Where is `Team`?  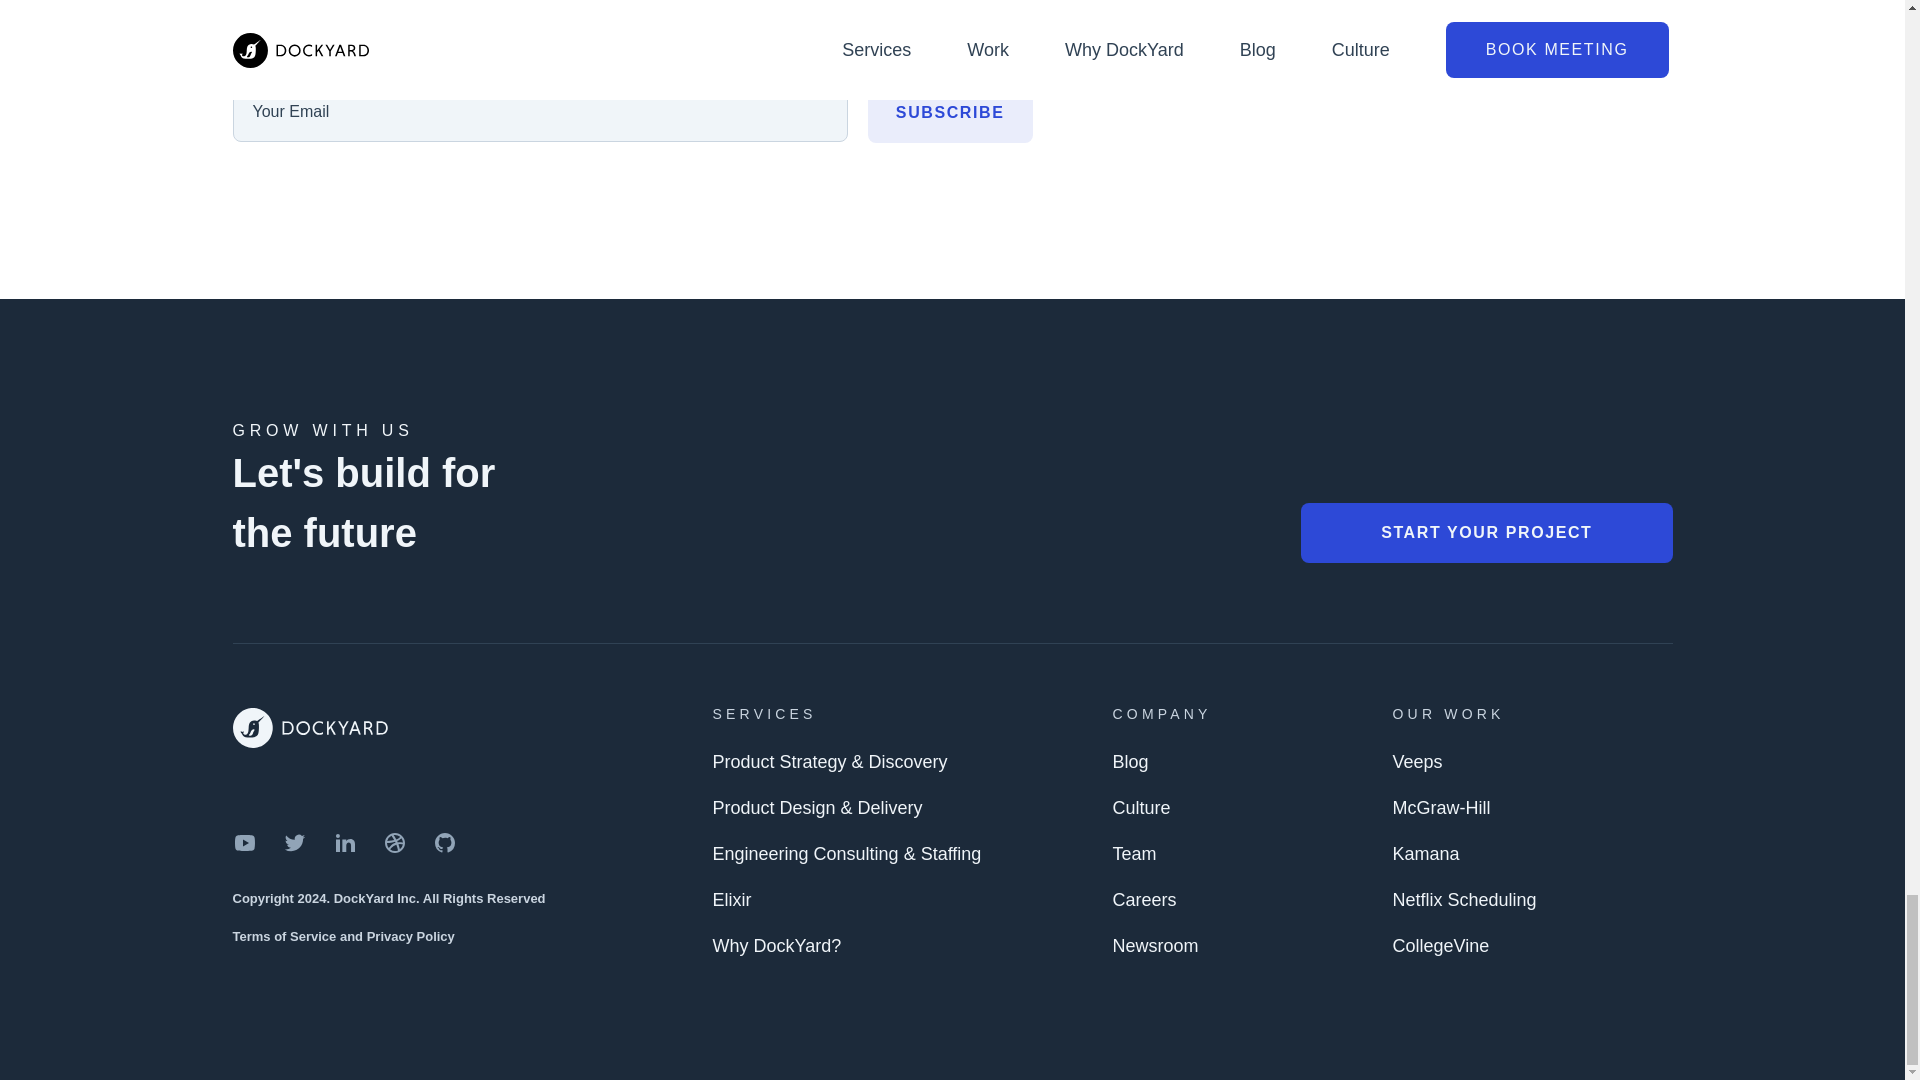 Team is located at coordinates (1135, 853).